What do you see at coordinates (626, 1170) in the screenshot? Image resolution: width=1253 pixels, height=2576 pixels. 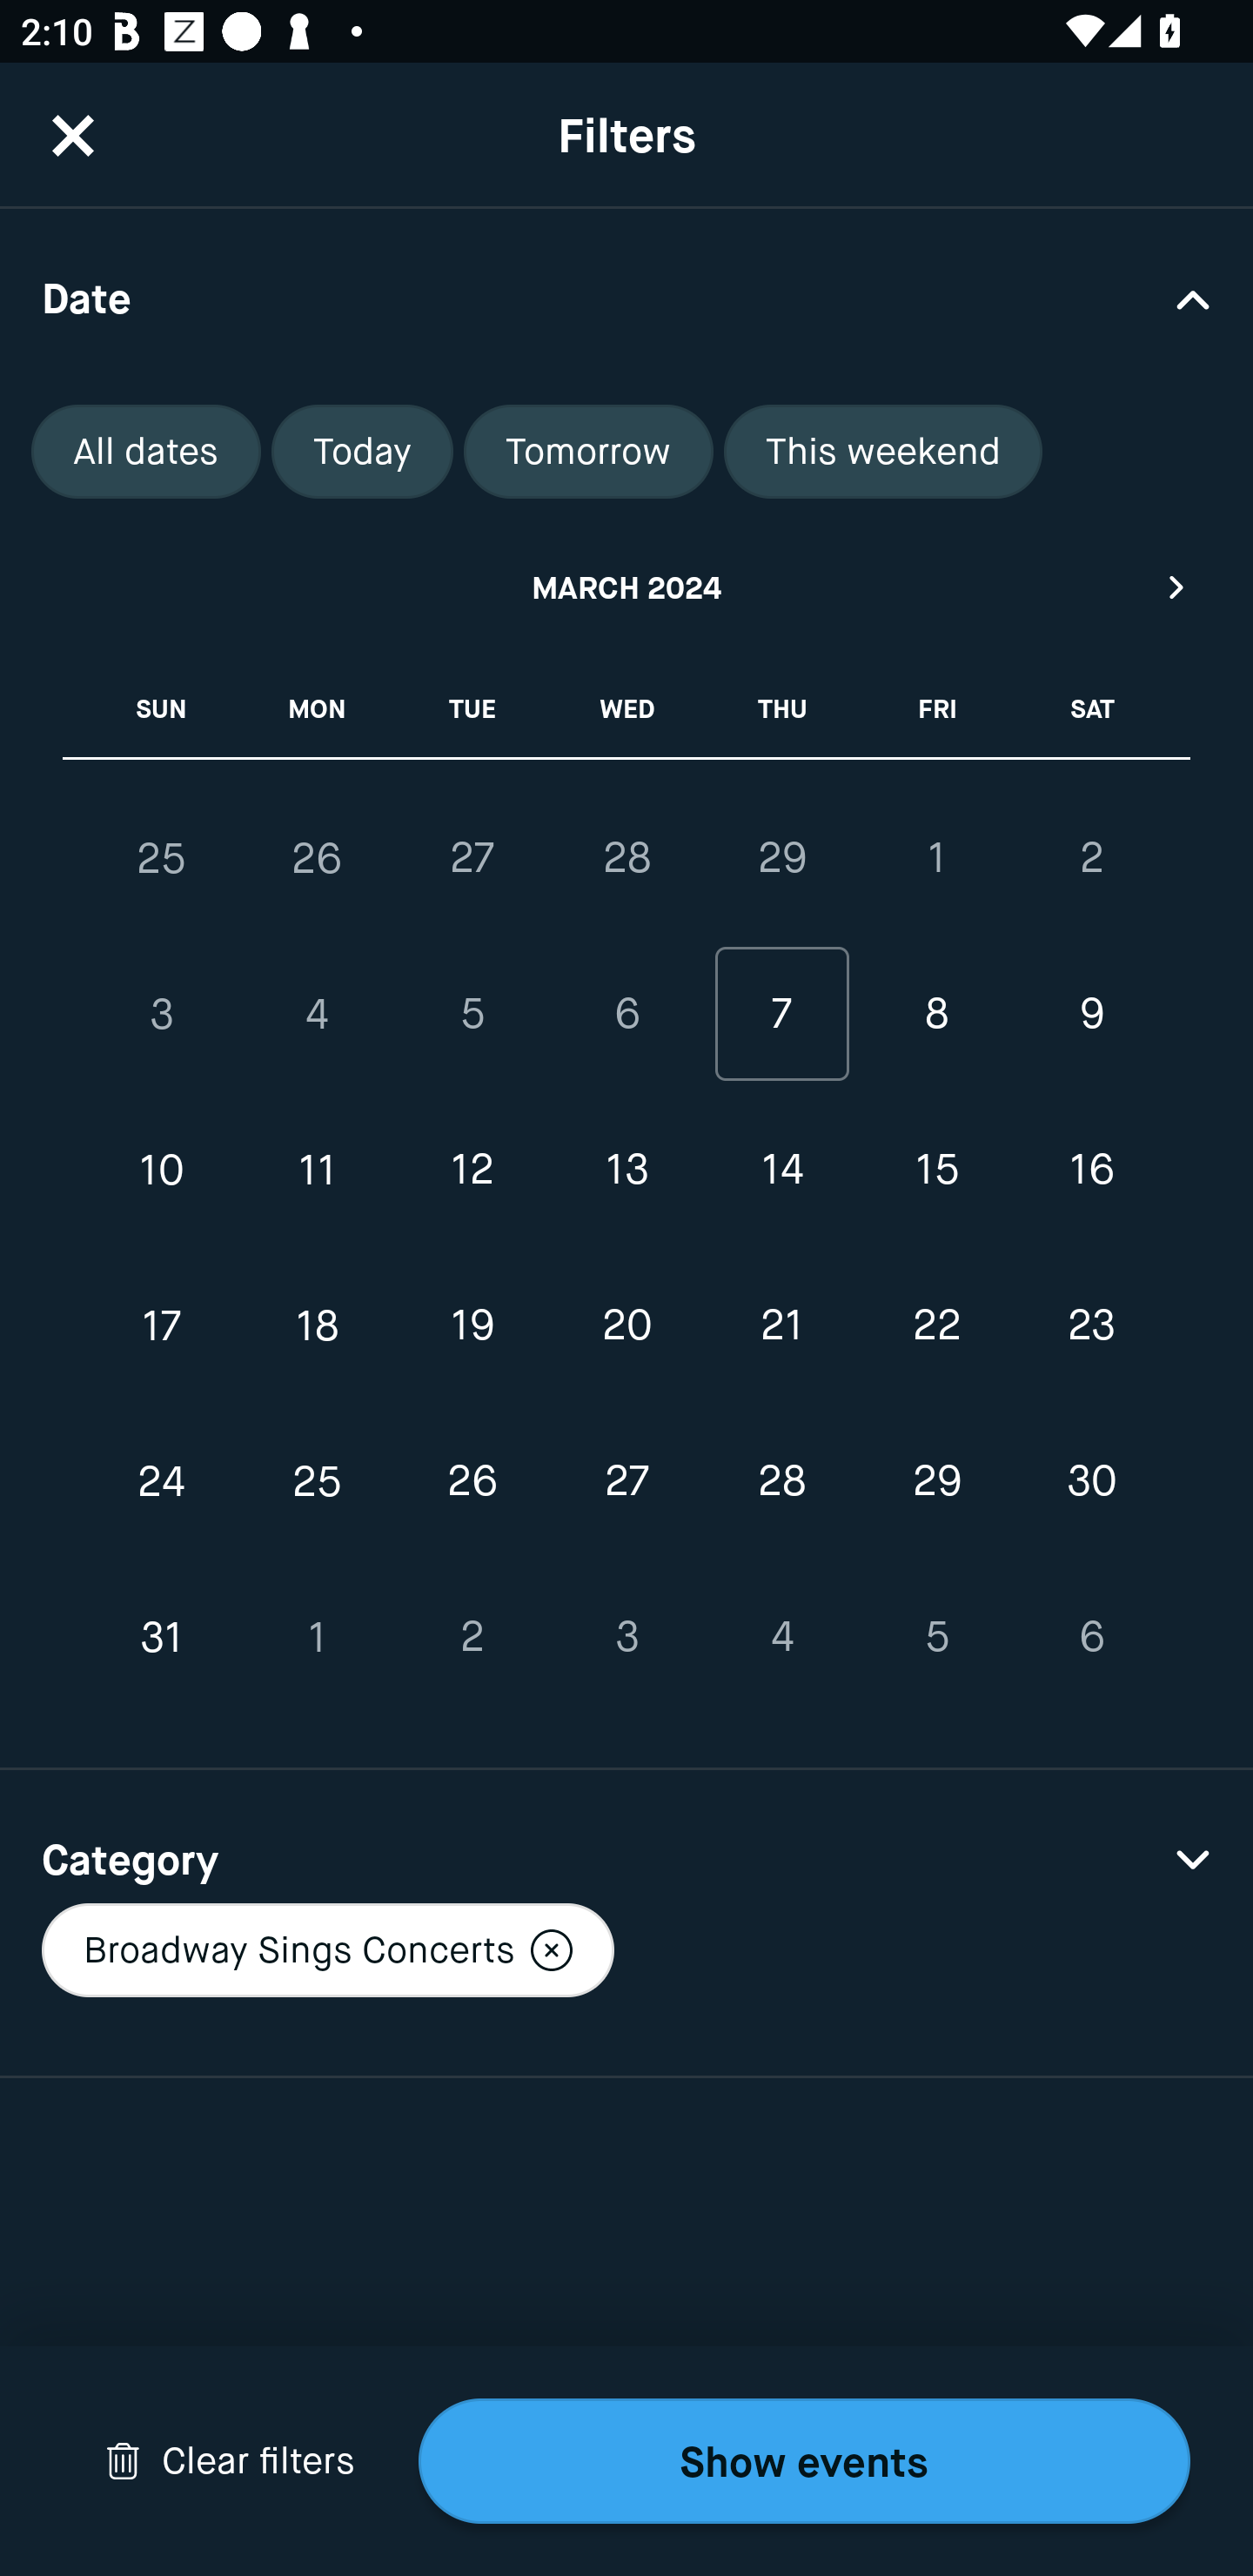 I see `13` at bounding box center [626, 1170].